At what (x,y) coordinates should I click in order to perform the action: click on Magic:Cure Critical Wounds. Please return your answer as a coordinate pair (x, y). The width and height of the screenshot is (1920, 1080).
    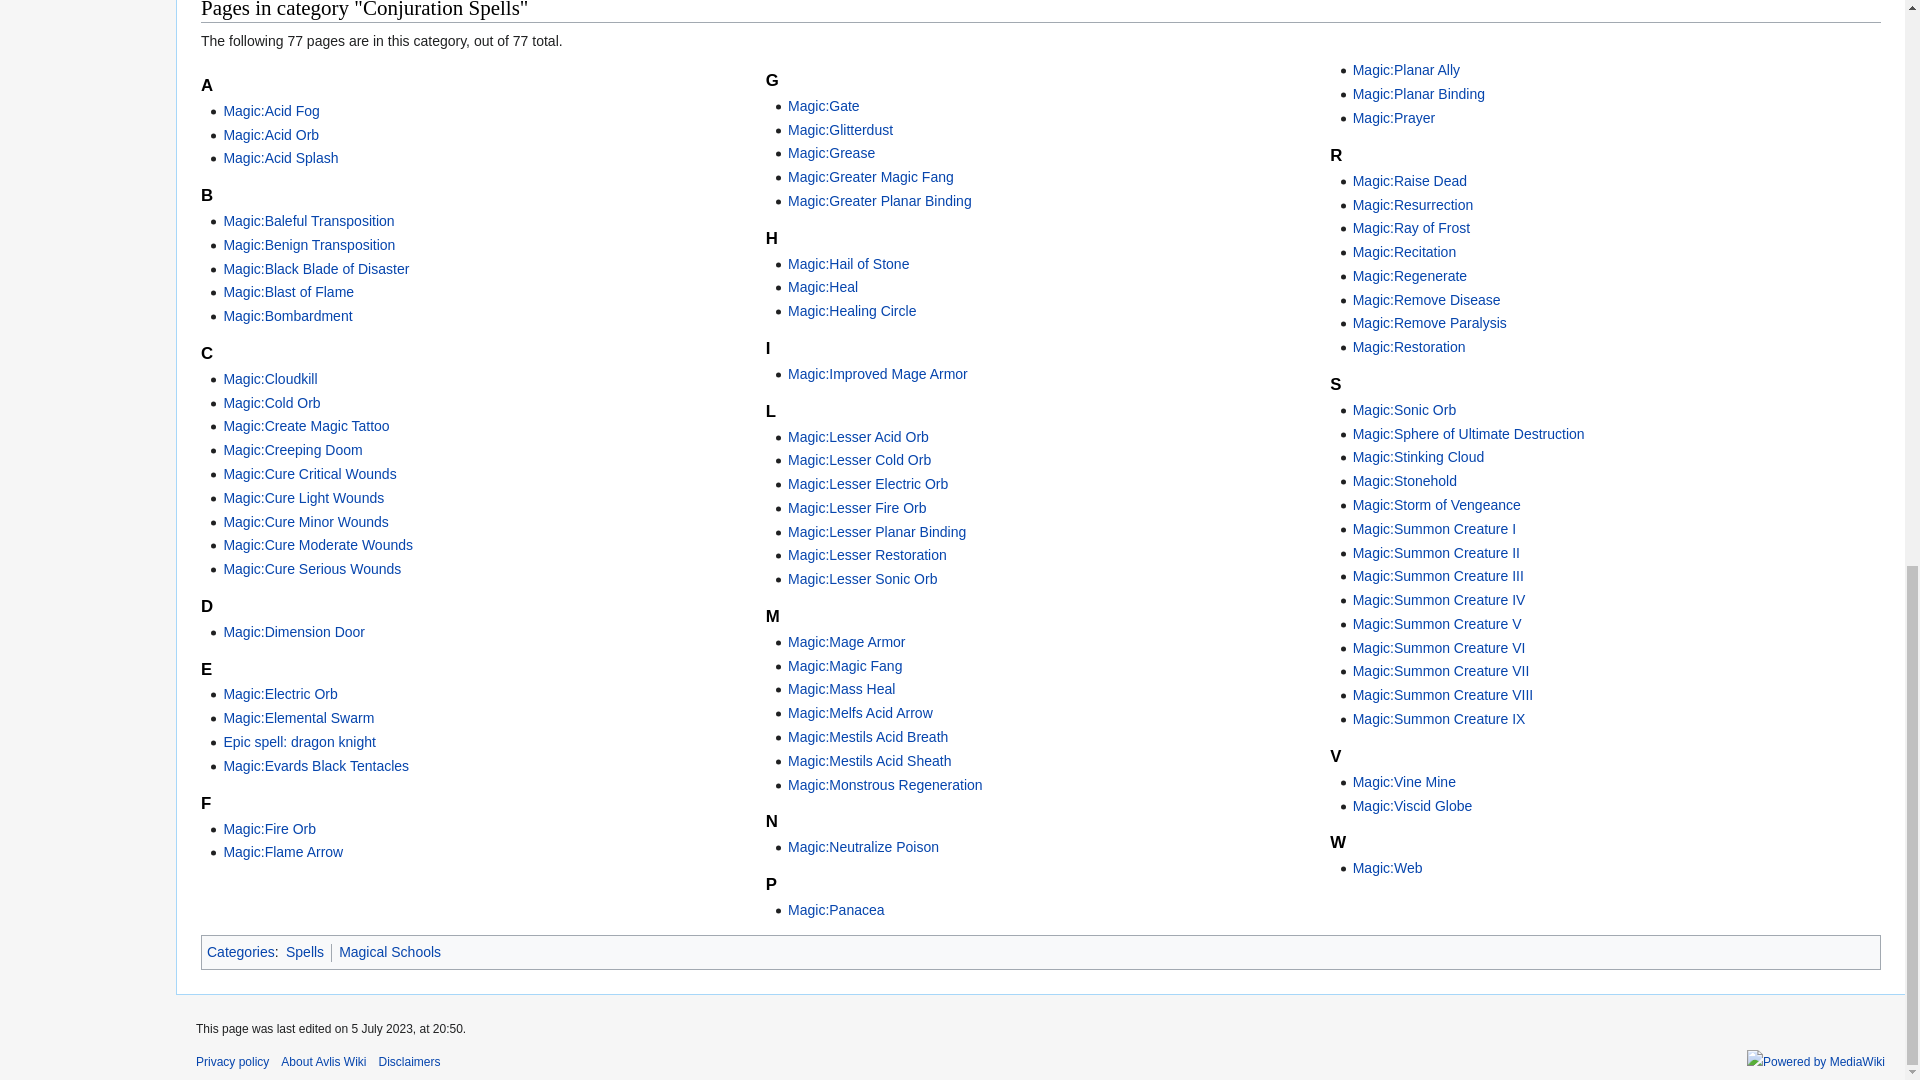
    Looking at the image, I should click on (308, 473).